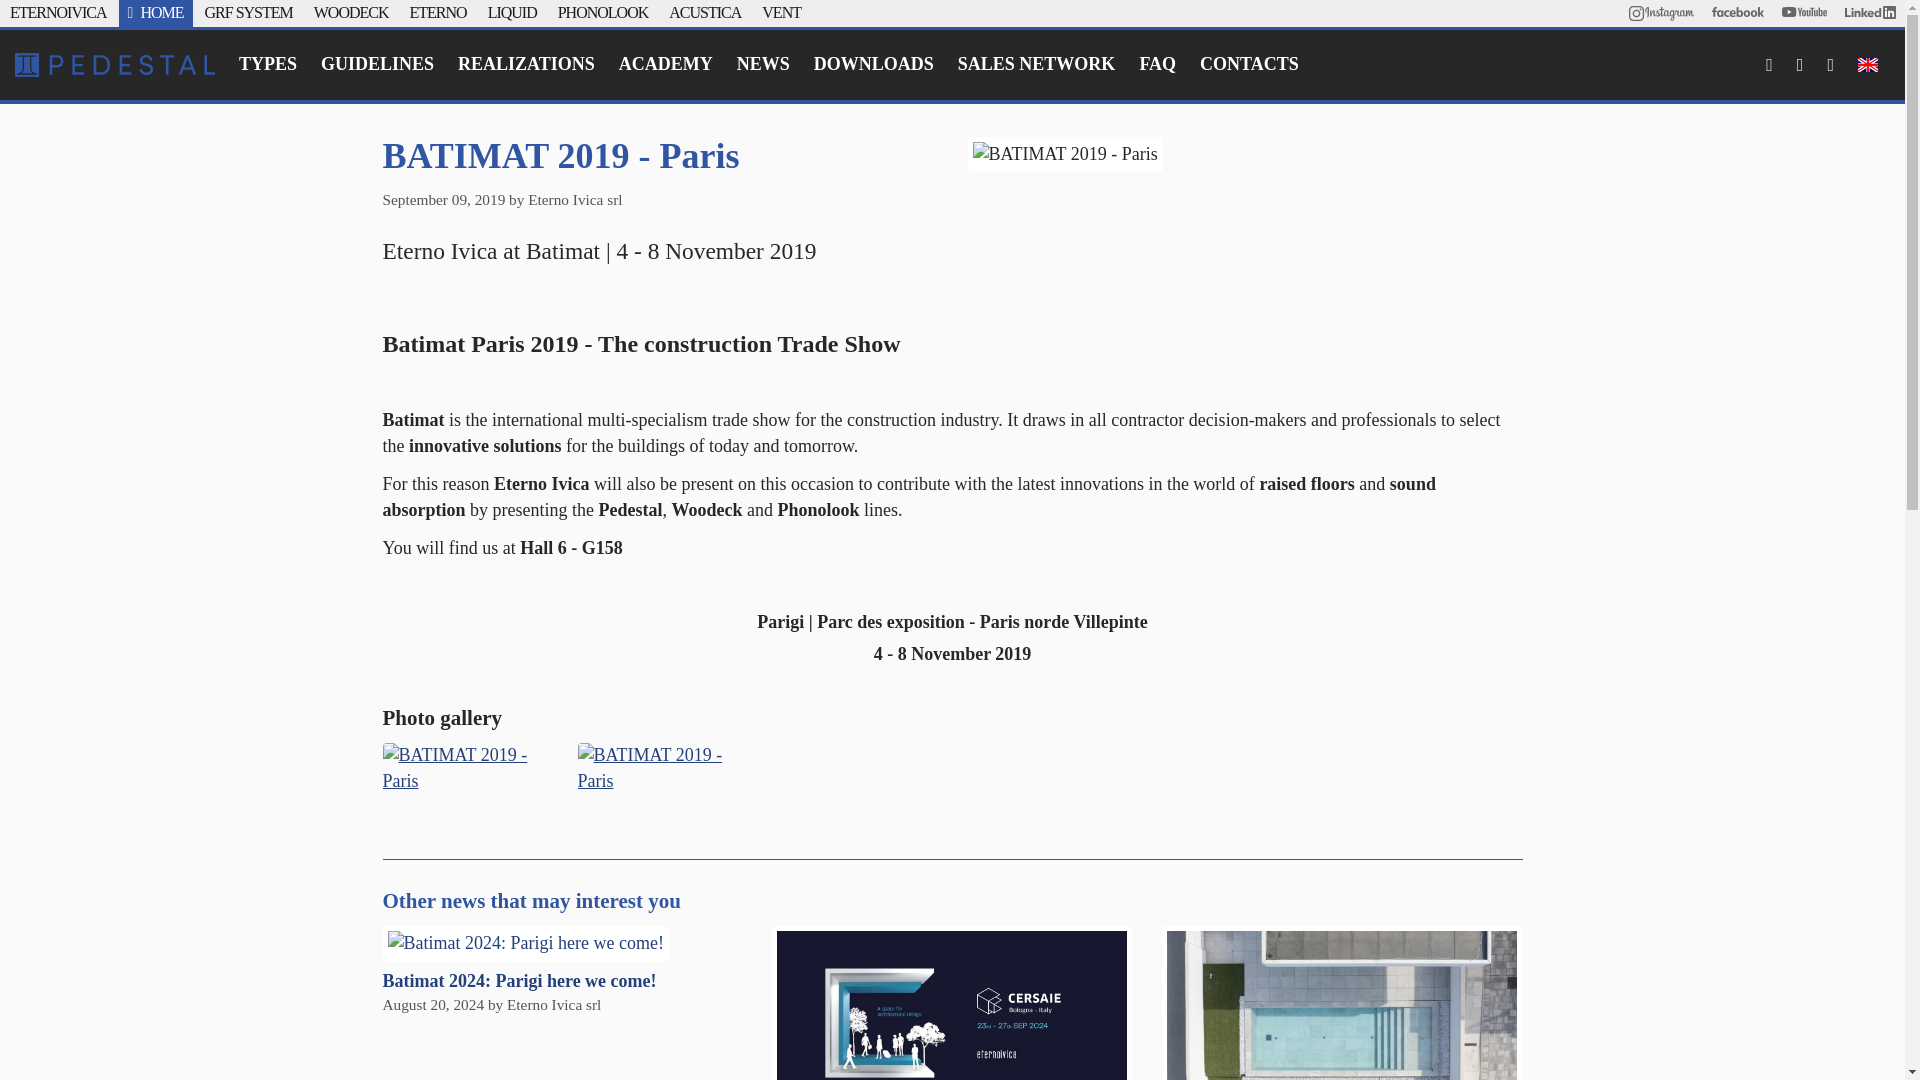  What do you see at coordinates (512, 12) in the screenshot?
I see `LIQUID` at bounding box center [512, 12].